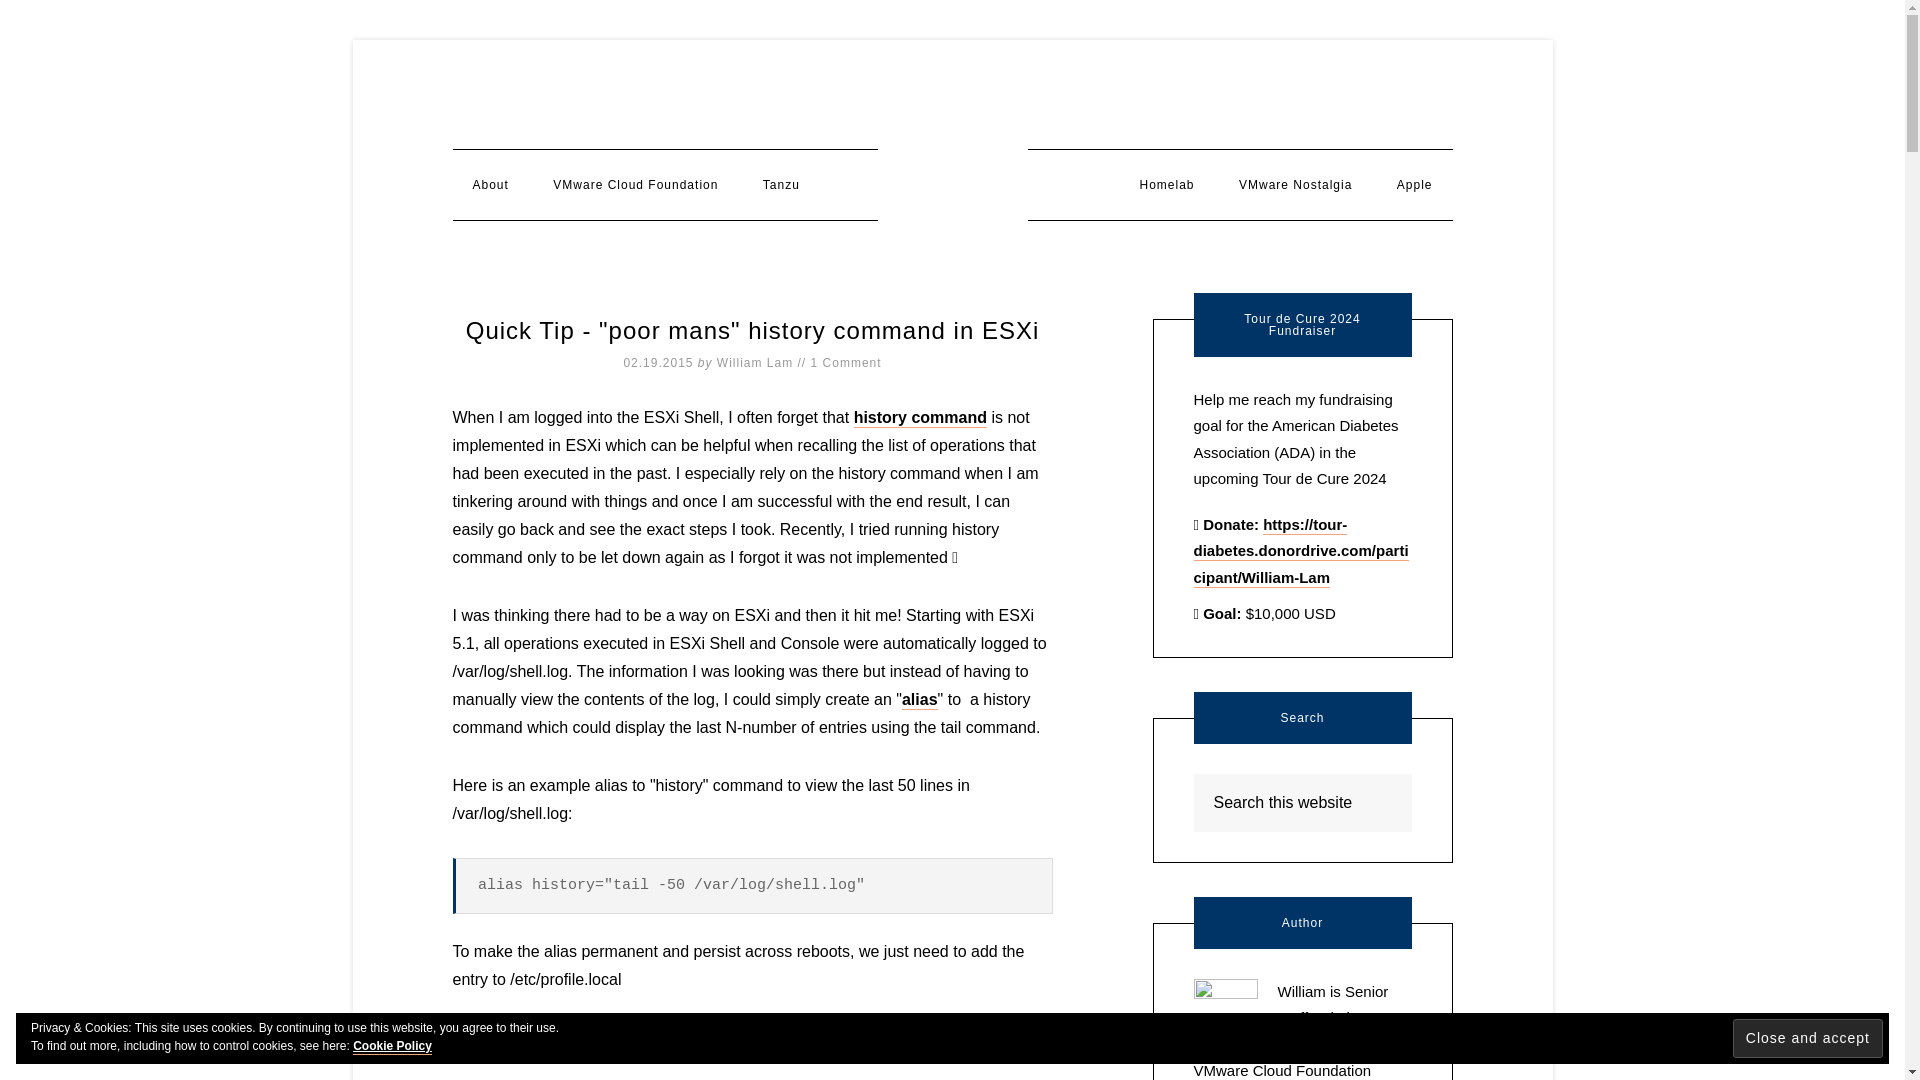  Describe the element at coordinates (920, 418) in the screenshot. I see `history command` at that location.